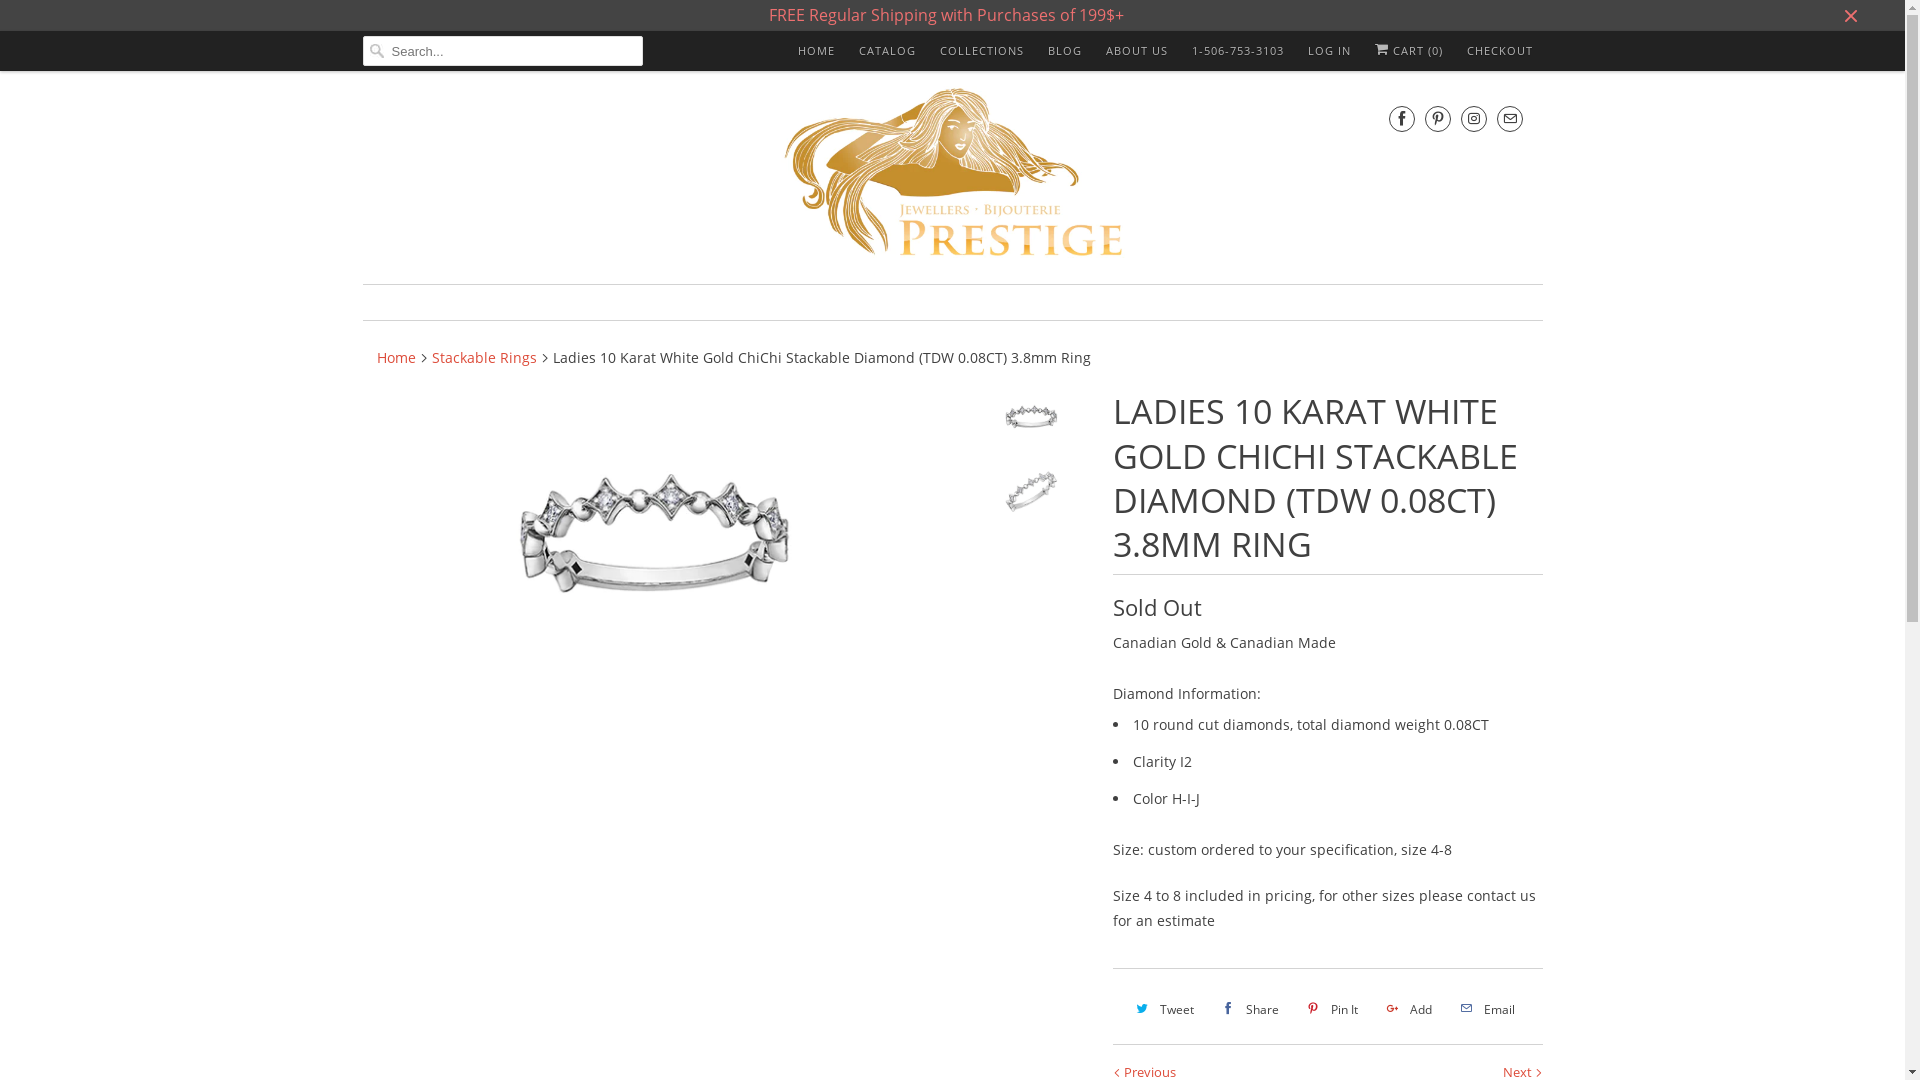 The height and width of the screenshot is (1080, 1920). Describe the element at coordinates (1248, 1009) in the screenshot. I see `Share` at that location.